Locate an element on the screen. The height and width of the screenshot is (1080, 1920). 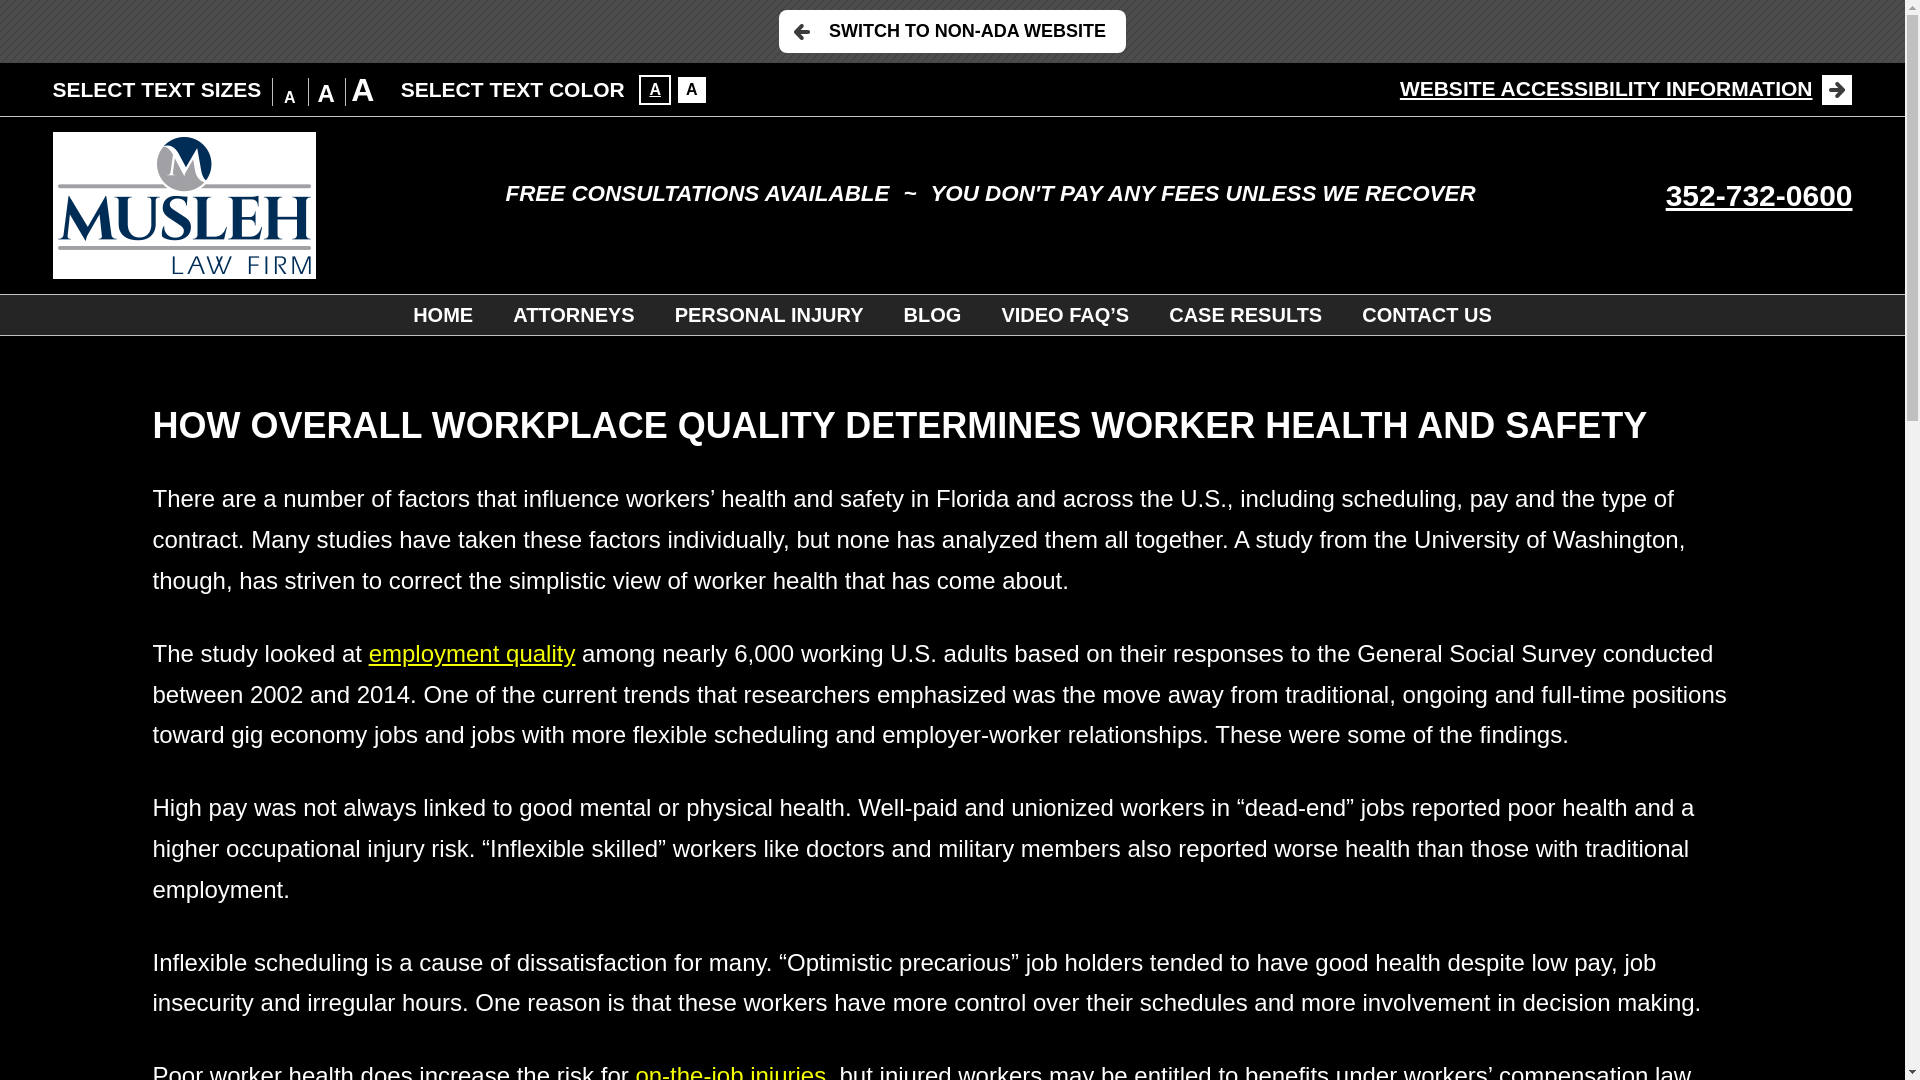
Invert Colors is located at coordinates (692, 89).